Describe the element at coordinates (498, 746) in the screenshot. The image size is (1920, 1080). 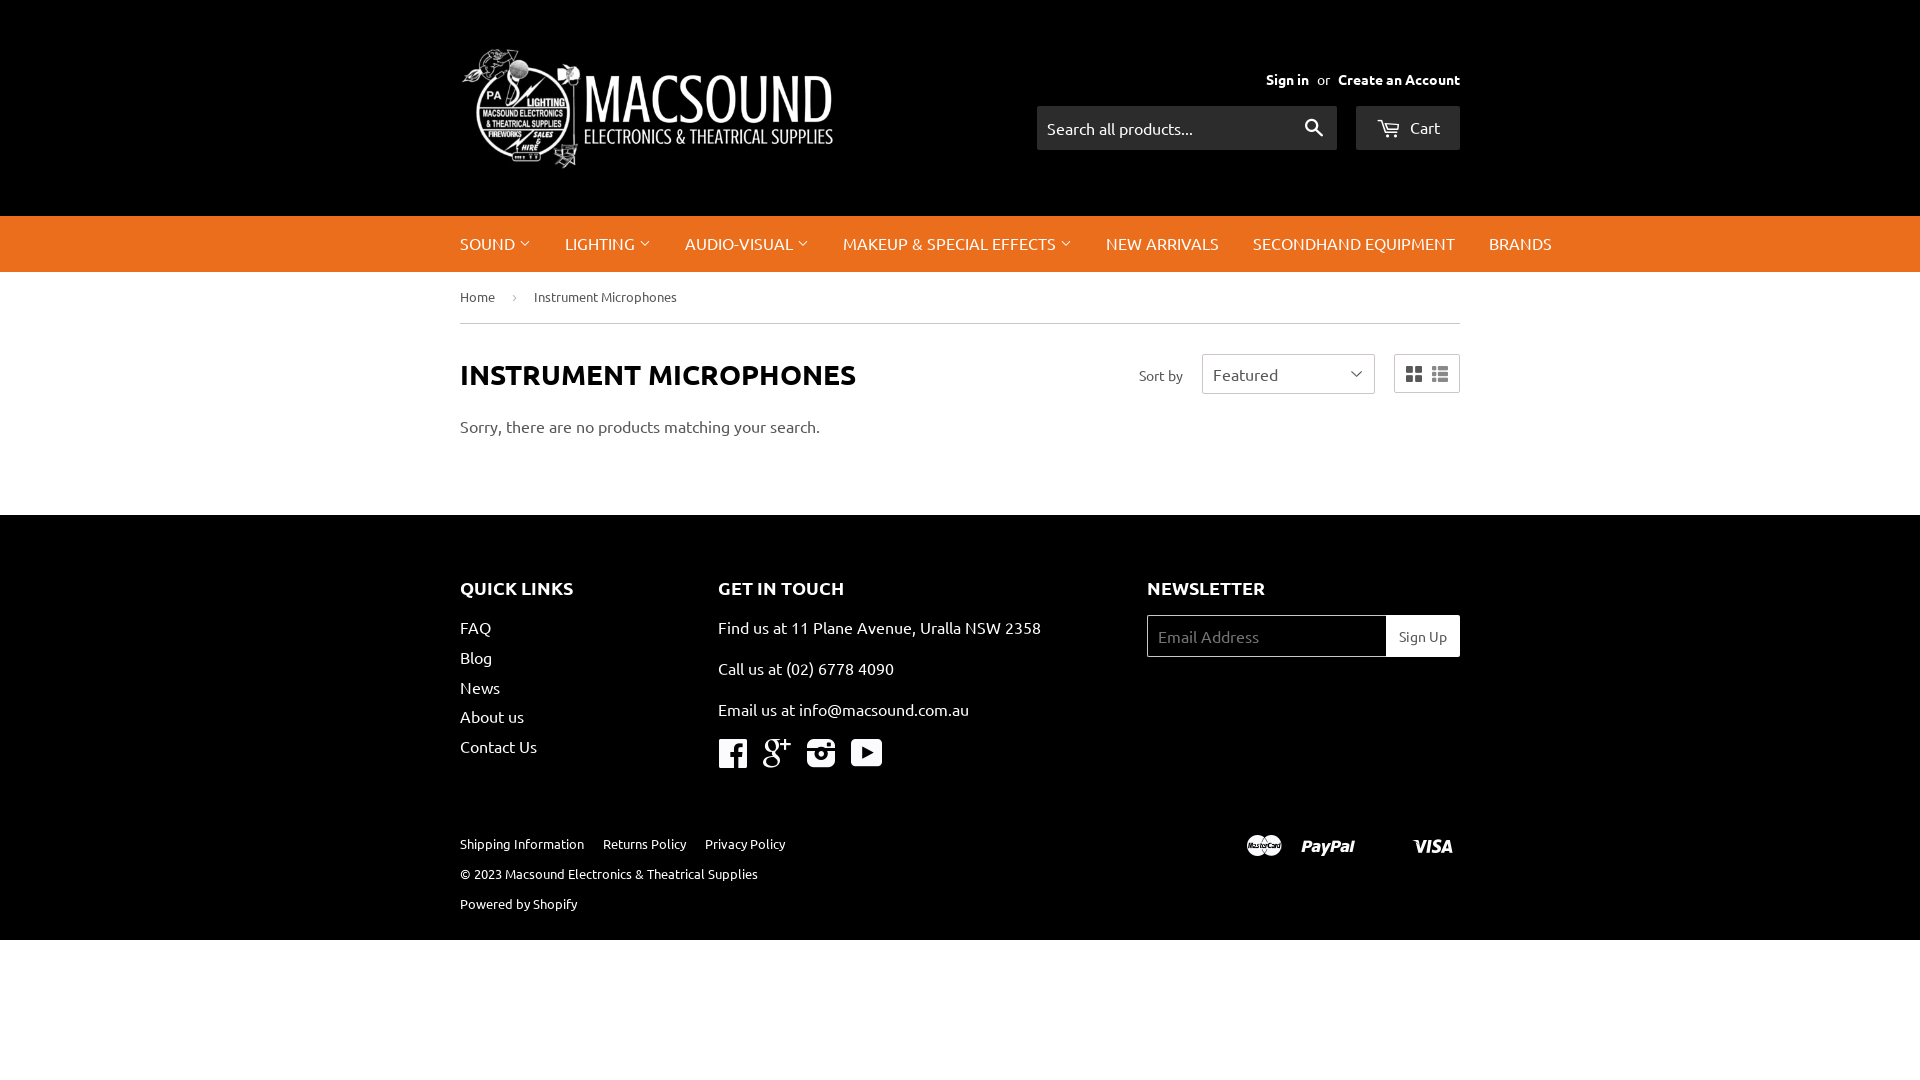
I see `Contact Us` at that location.